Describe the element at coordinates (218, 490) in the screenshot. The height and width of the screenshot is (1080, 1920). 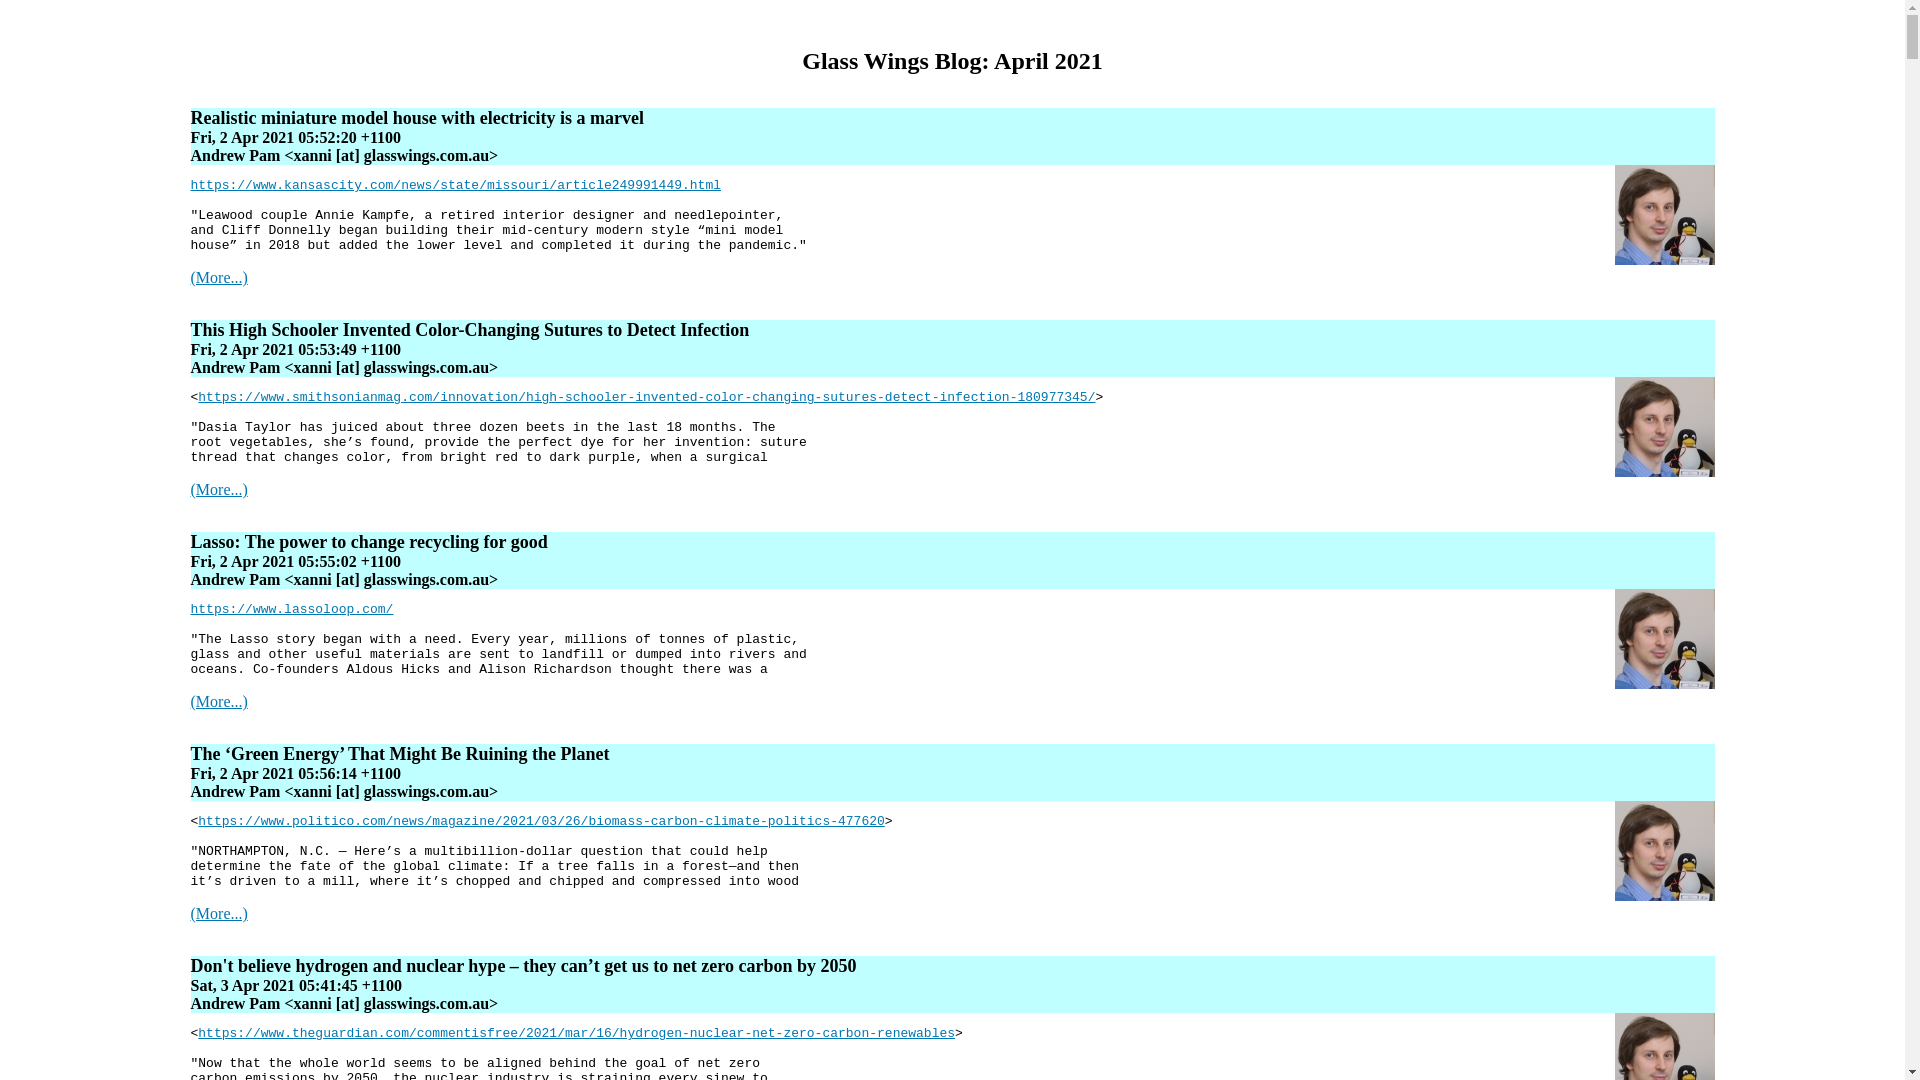
I see `(More...)` at that location.